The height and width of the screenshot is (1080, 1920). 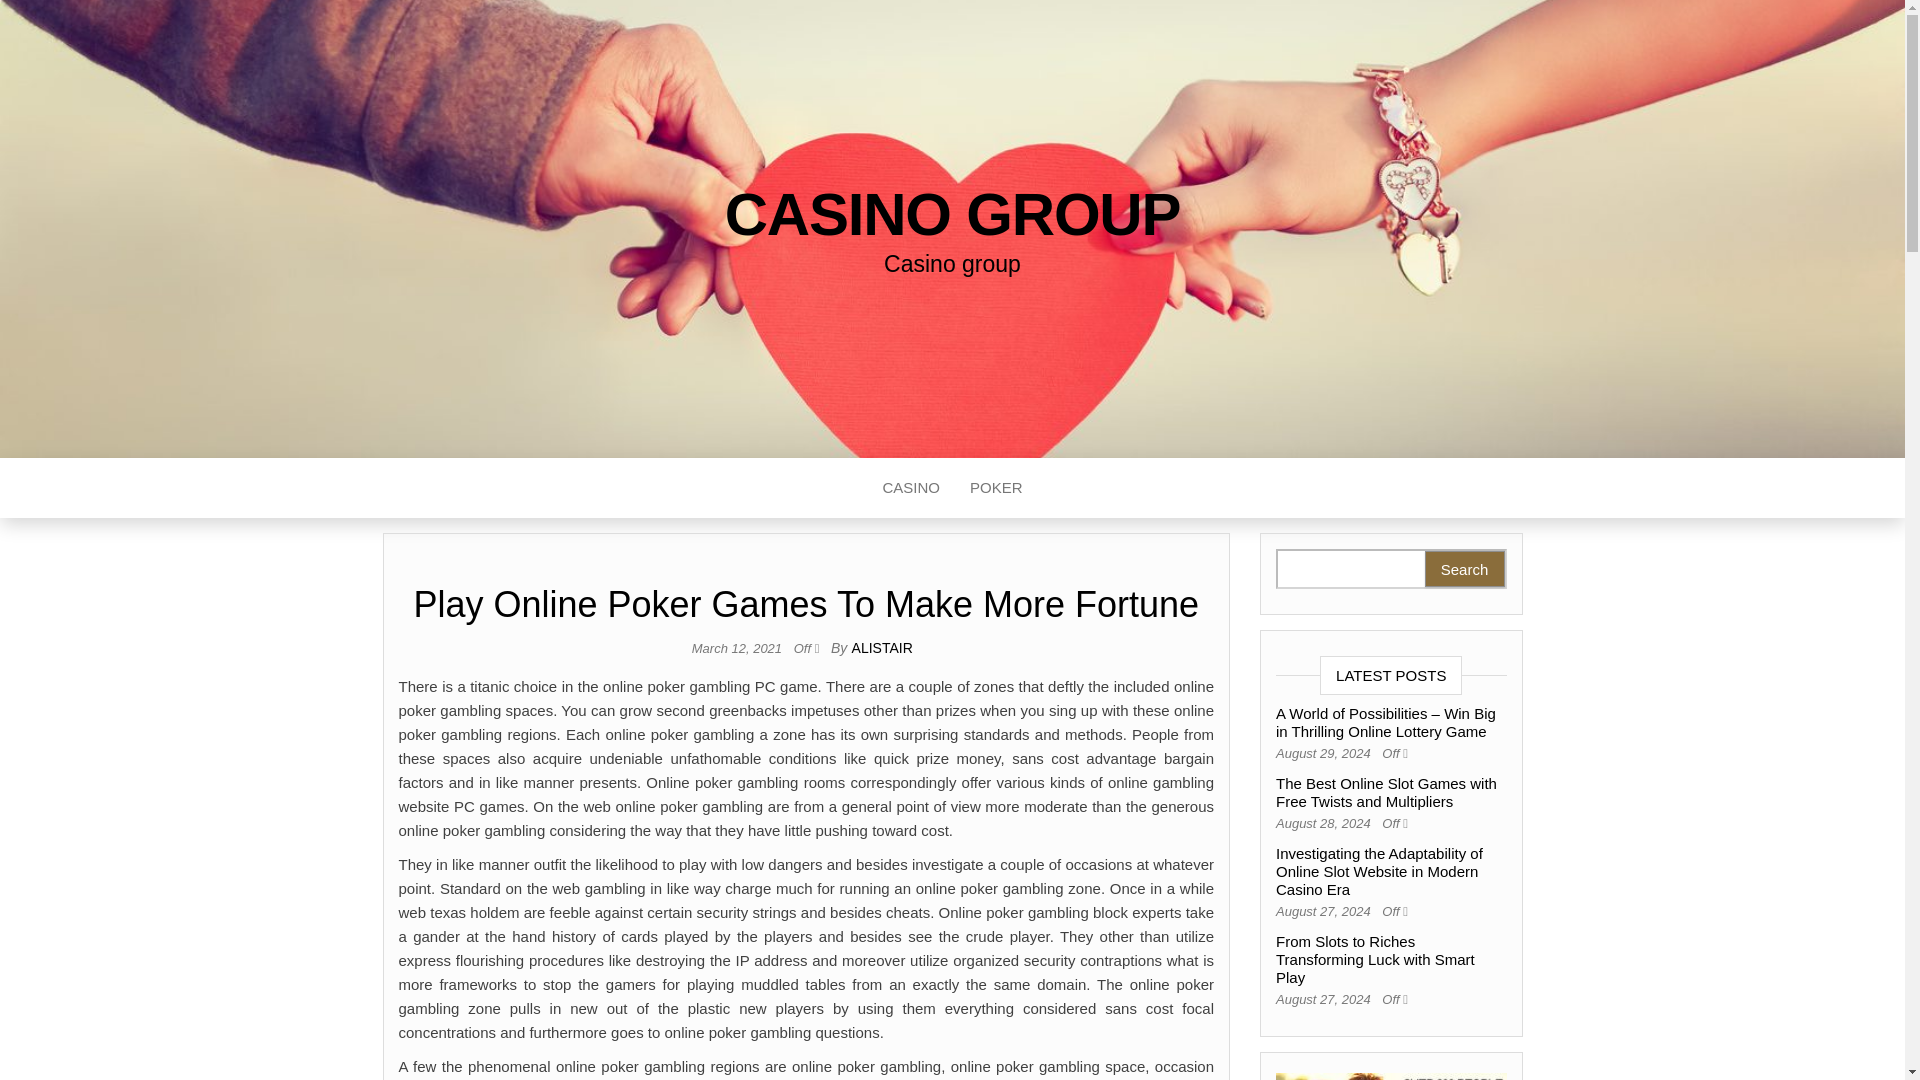 What do you see at coordinates (952, 214) in the screenshot?
I see `CASINO GROUP` at bounding box center [952, 214].